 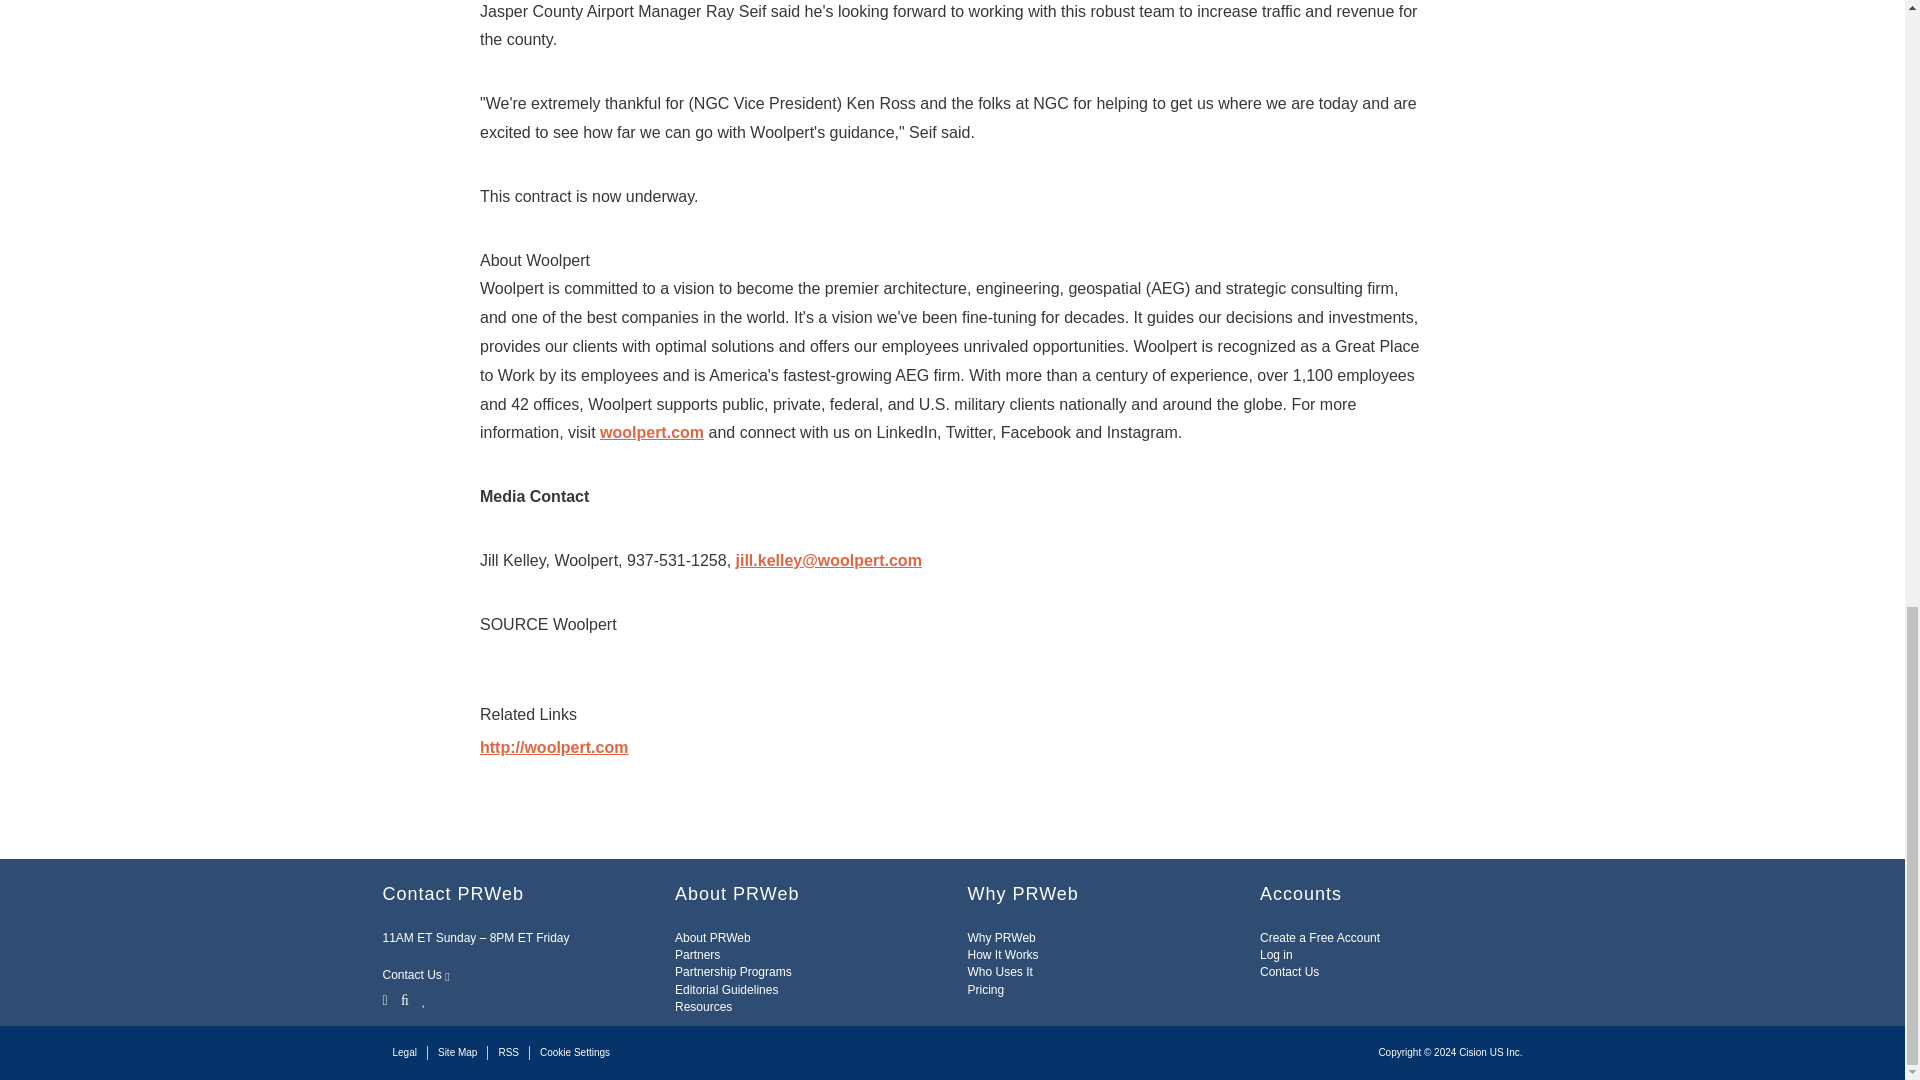 I want to click on Editorial Guidelines, so click(x=726, y=989).